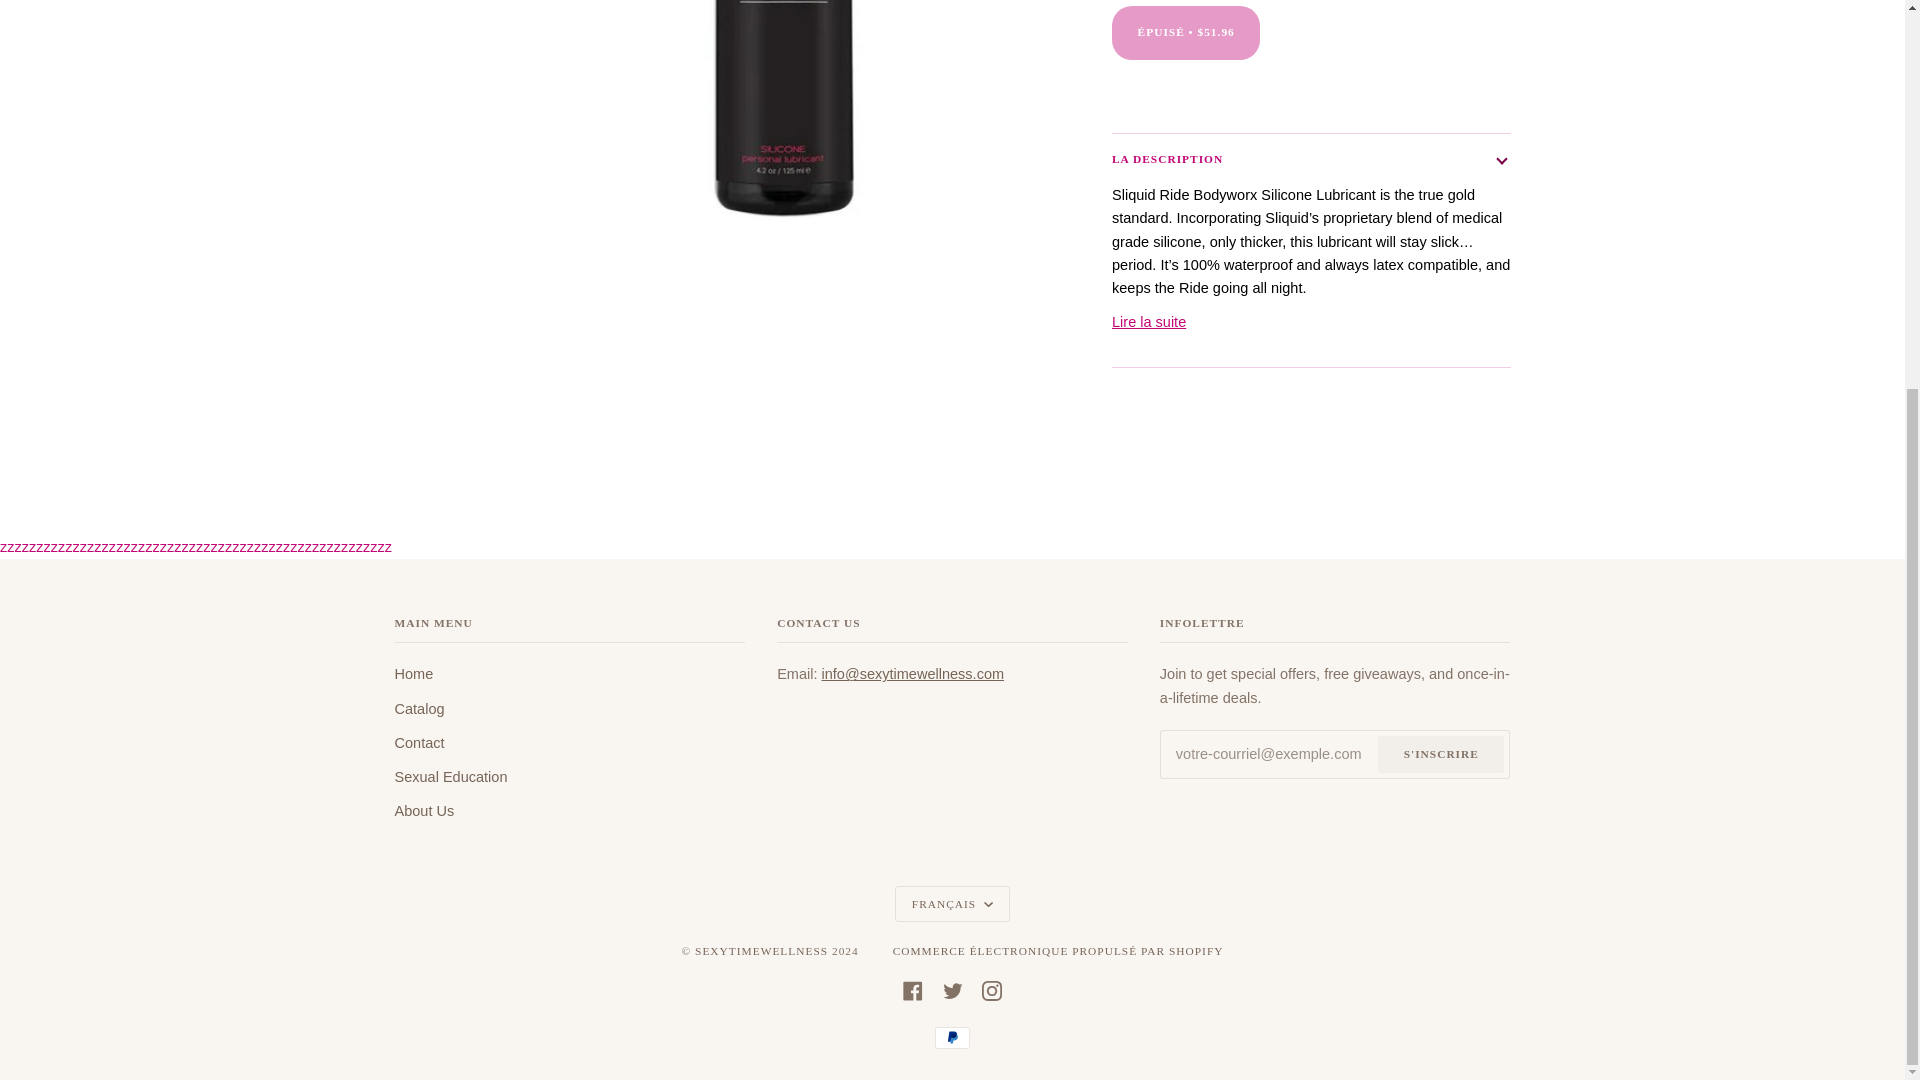 The width and height of the screenshot is (1920, 1080). What do you see at coordinates (912, 988) in the screenshot?
I see `Facebook` at bounding box center [912, 988].